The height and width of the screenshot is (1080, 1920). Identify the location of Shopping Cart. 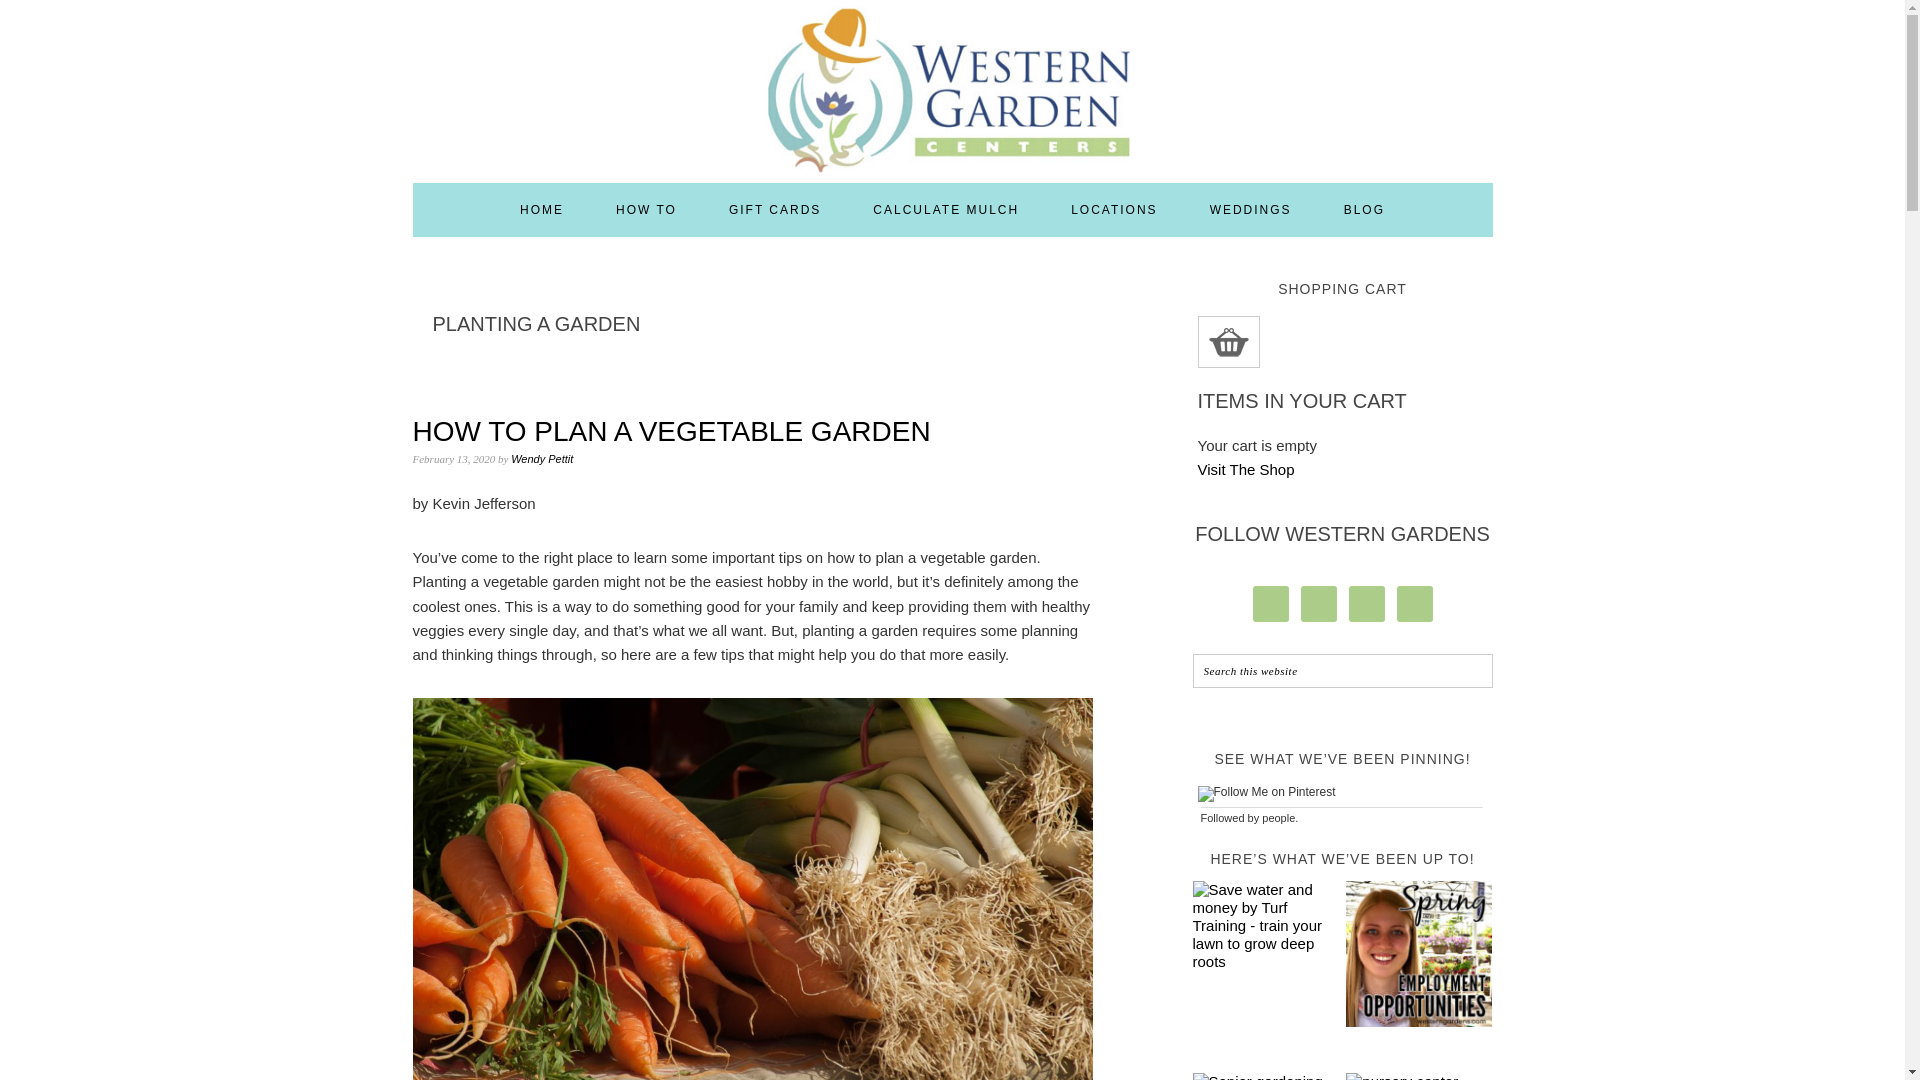
(1228, 342).